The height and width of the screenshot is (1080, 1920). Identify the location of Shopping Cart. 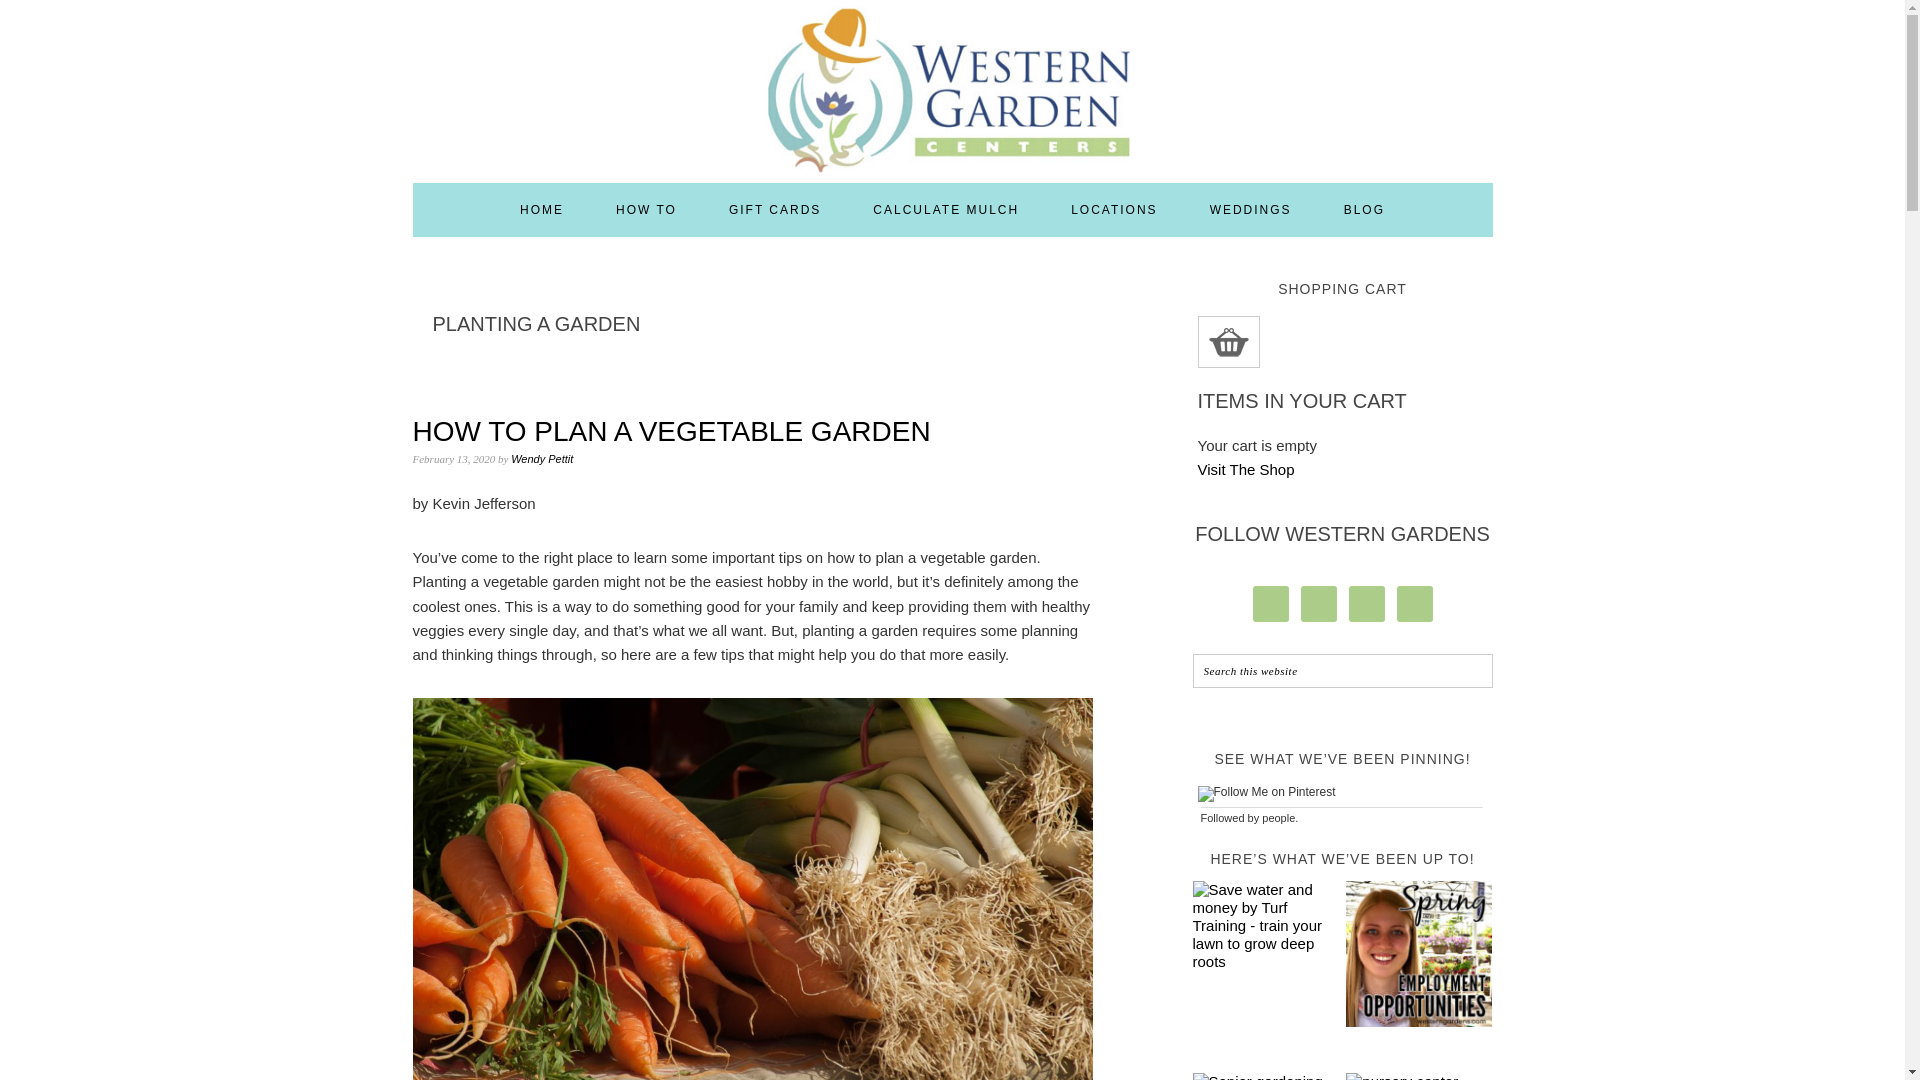
(1228, 342).